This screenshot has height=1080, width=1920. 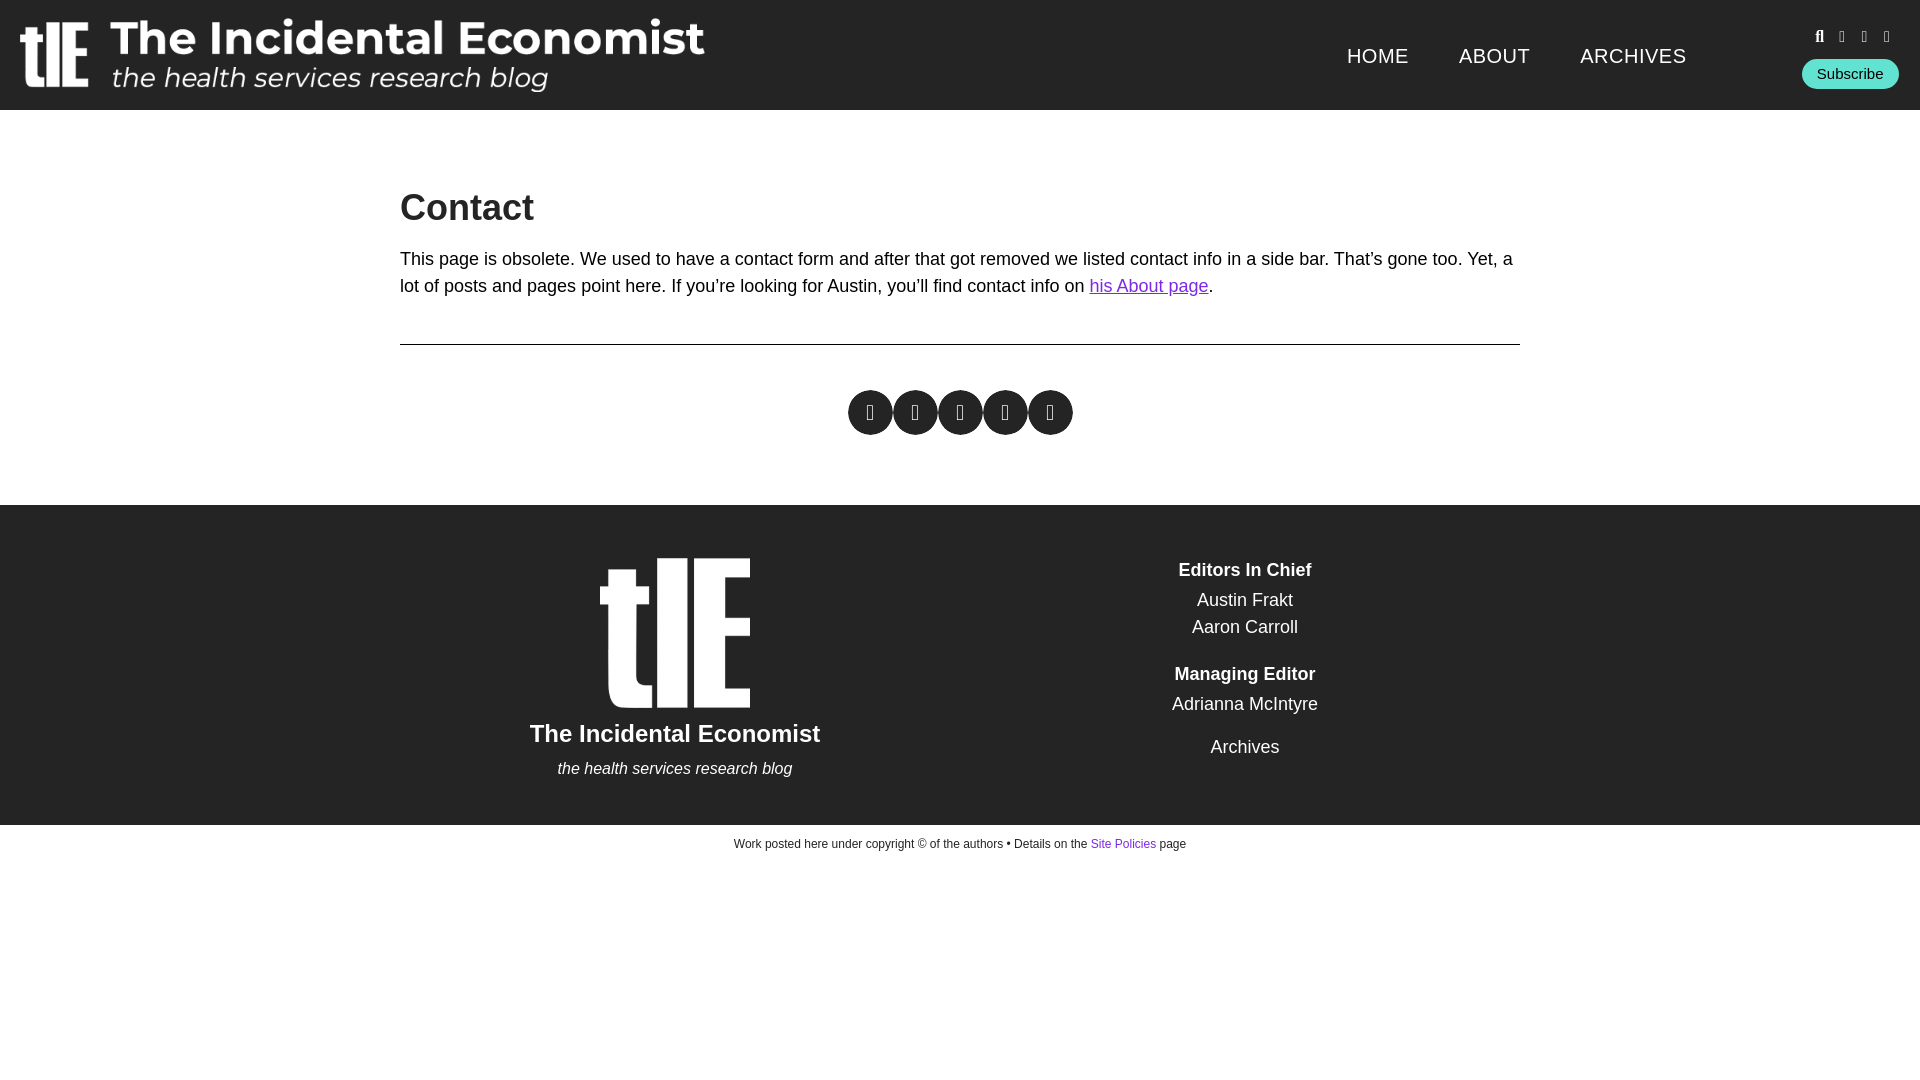 What do you see at coordinates (1245, 628) in the screenshot?
I see `Aaron Carroll` at bounding box center [1245, 628].